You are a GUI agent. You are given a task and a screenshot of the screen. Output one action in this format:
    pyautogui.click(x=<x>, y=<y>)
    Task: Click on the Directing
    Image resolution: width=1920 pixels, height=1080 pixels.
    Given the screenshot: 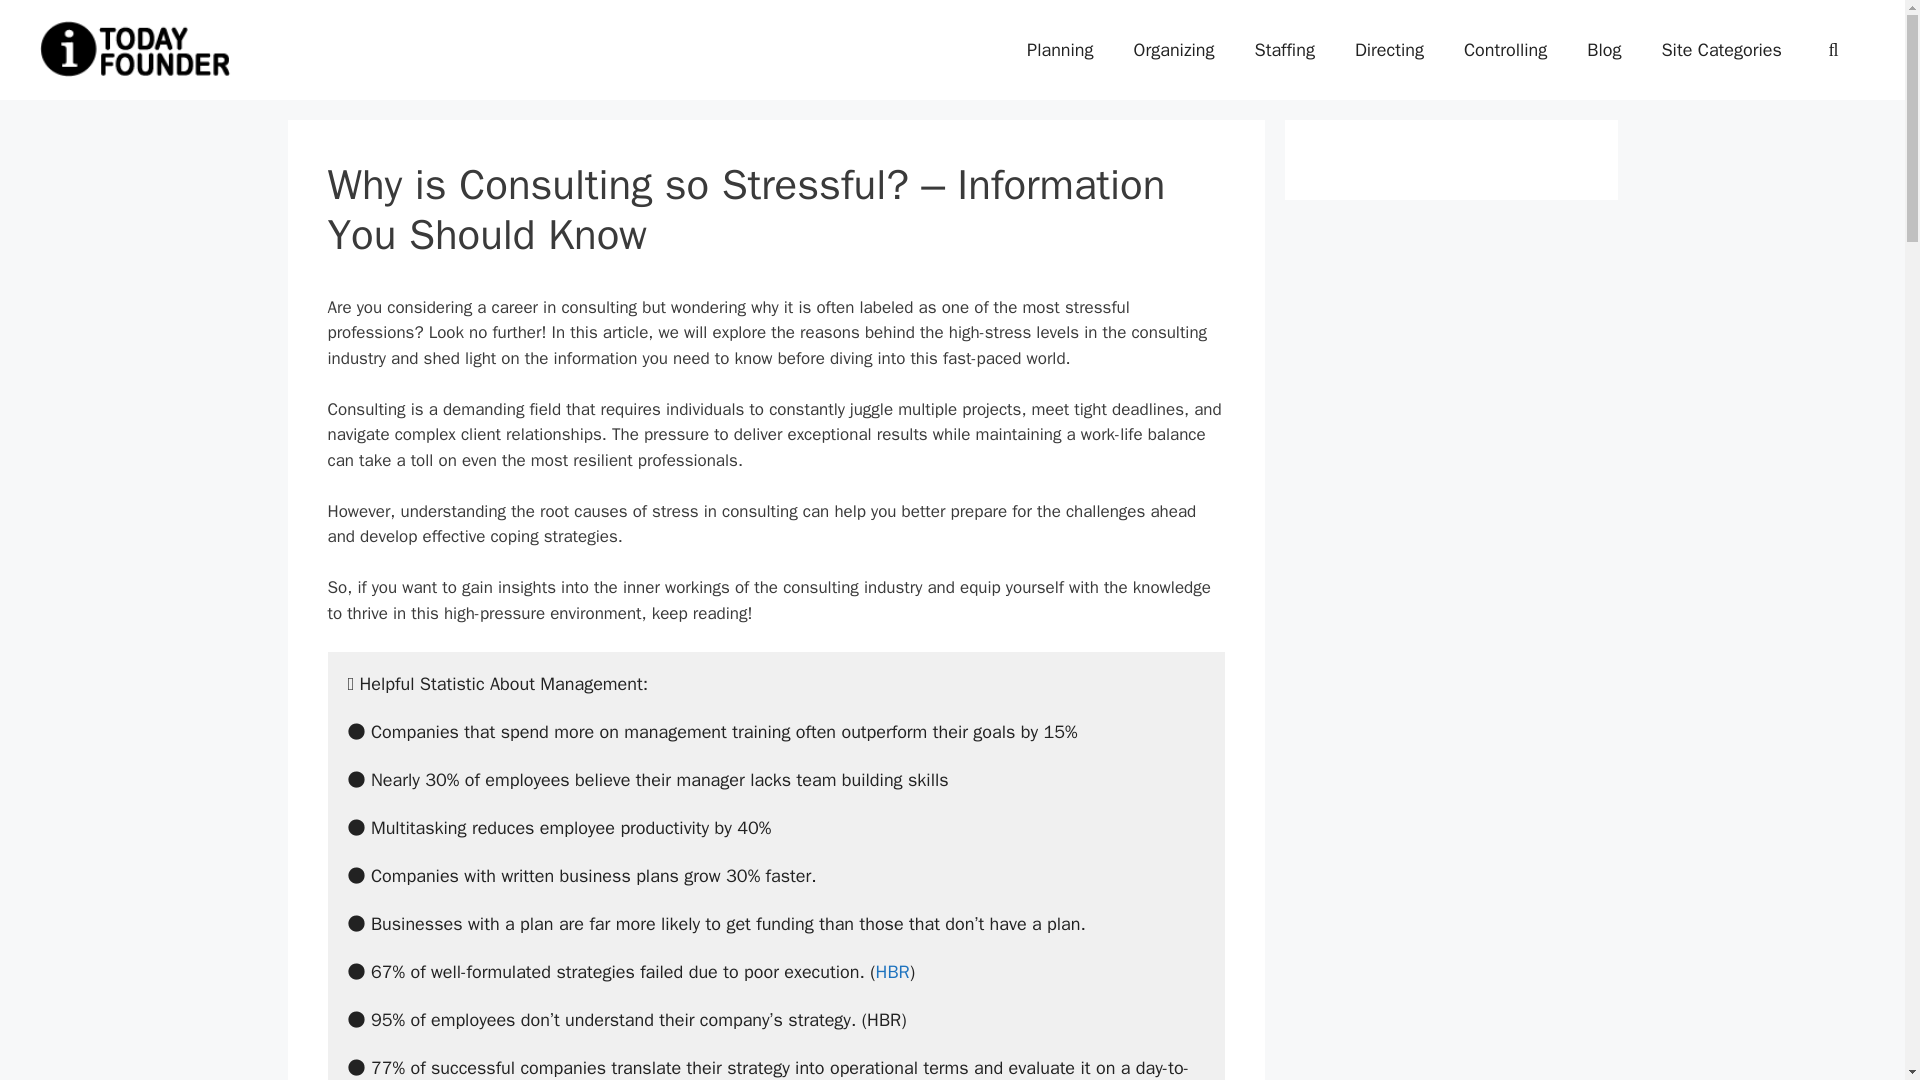 What is the action you would take?
    pyautogui.click(x=1388, y=50)
    